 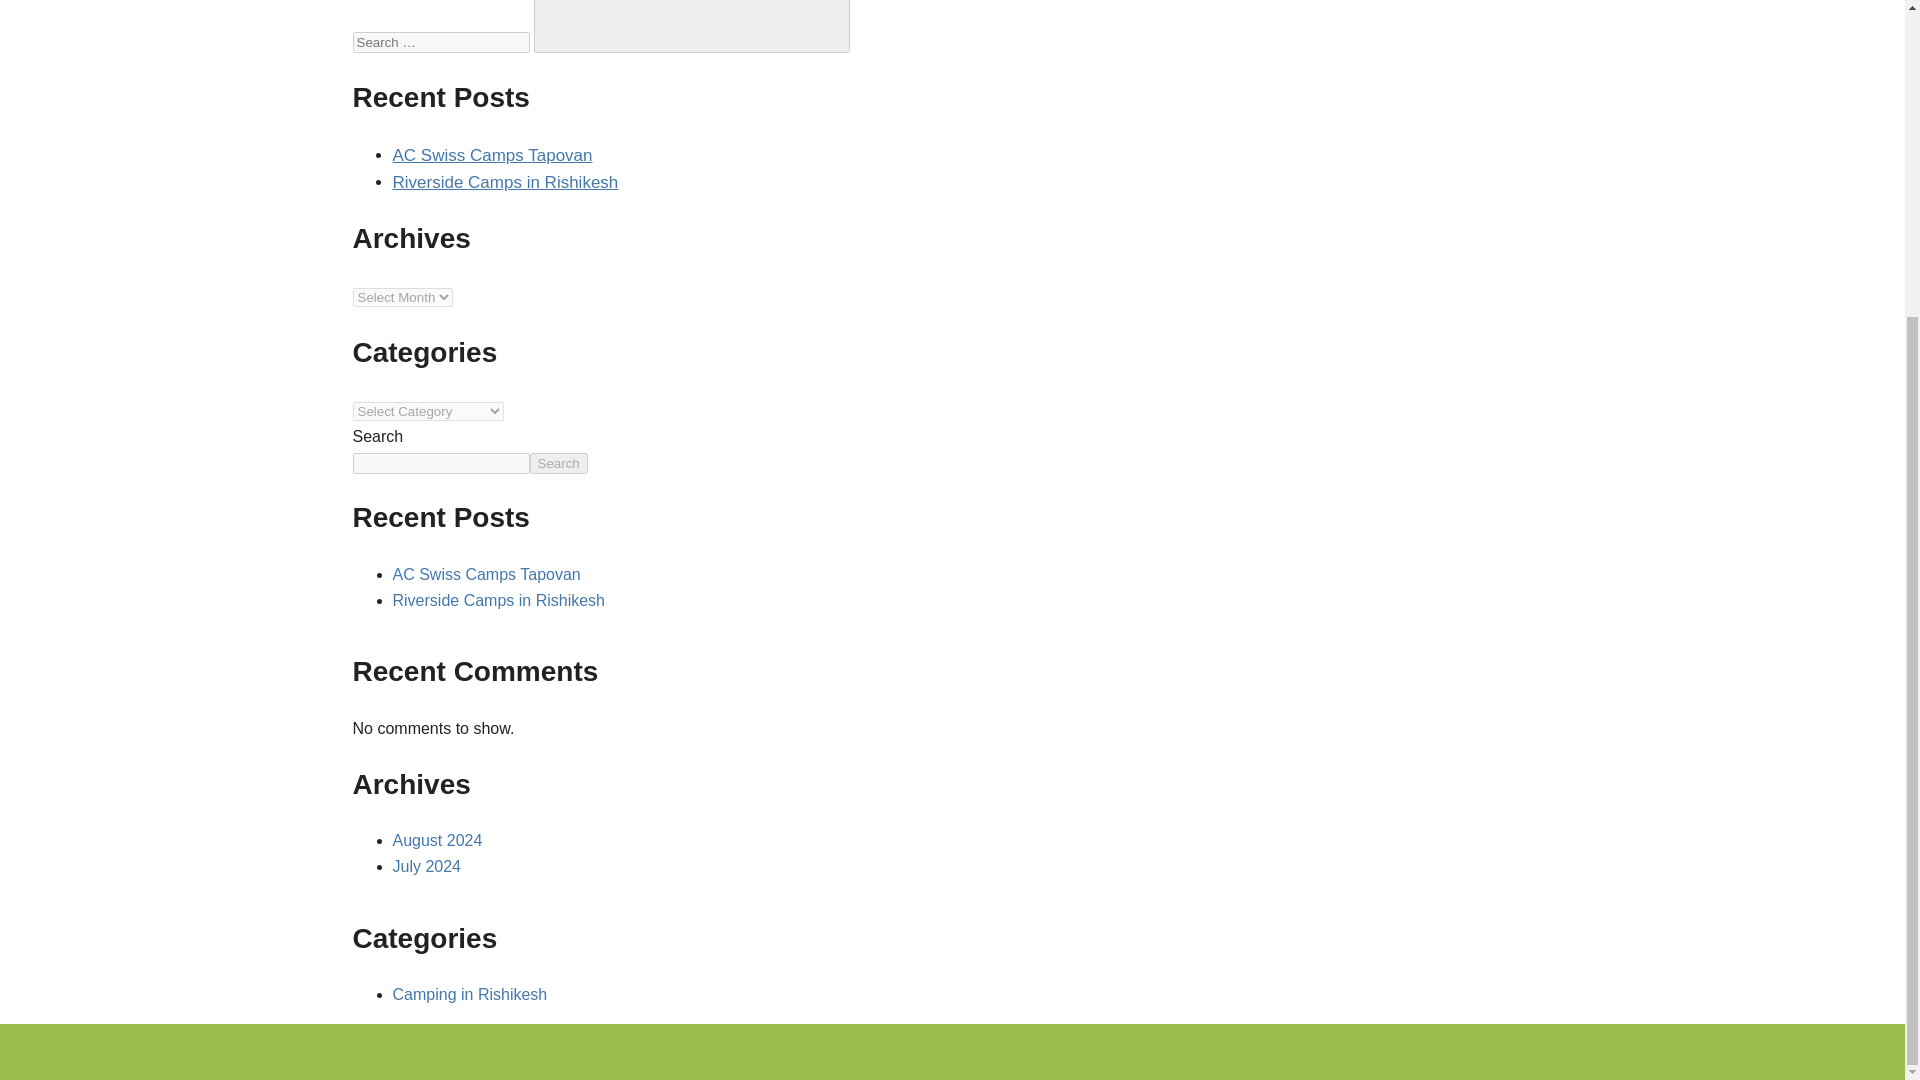 I want to click on July 2024, so click(x=426, y=866).